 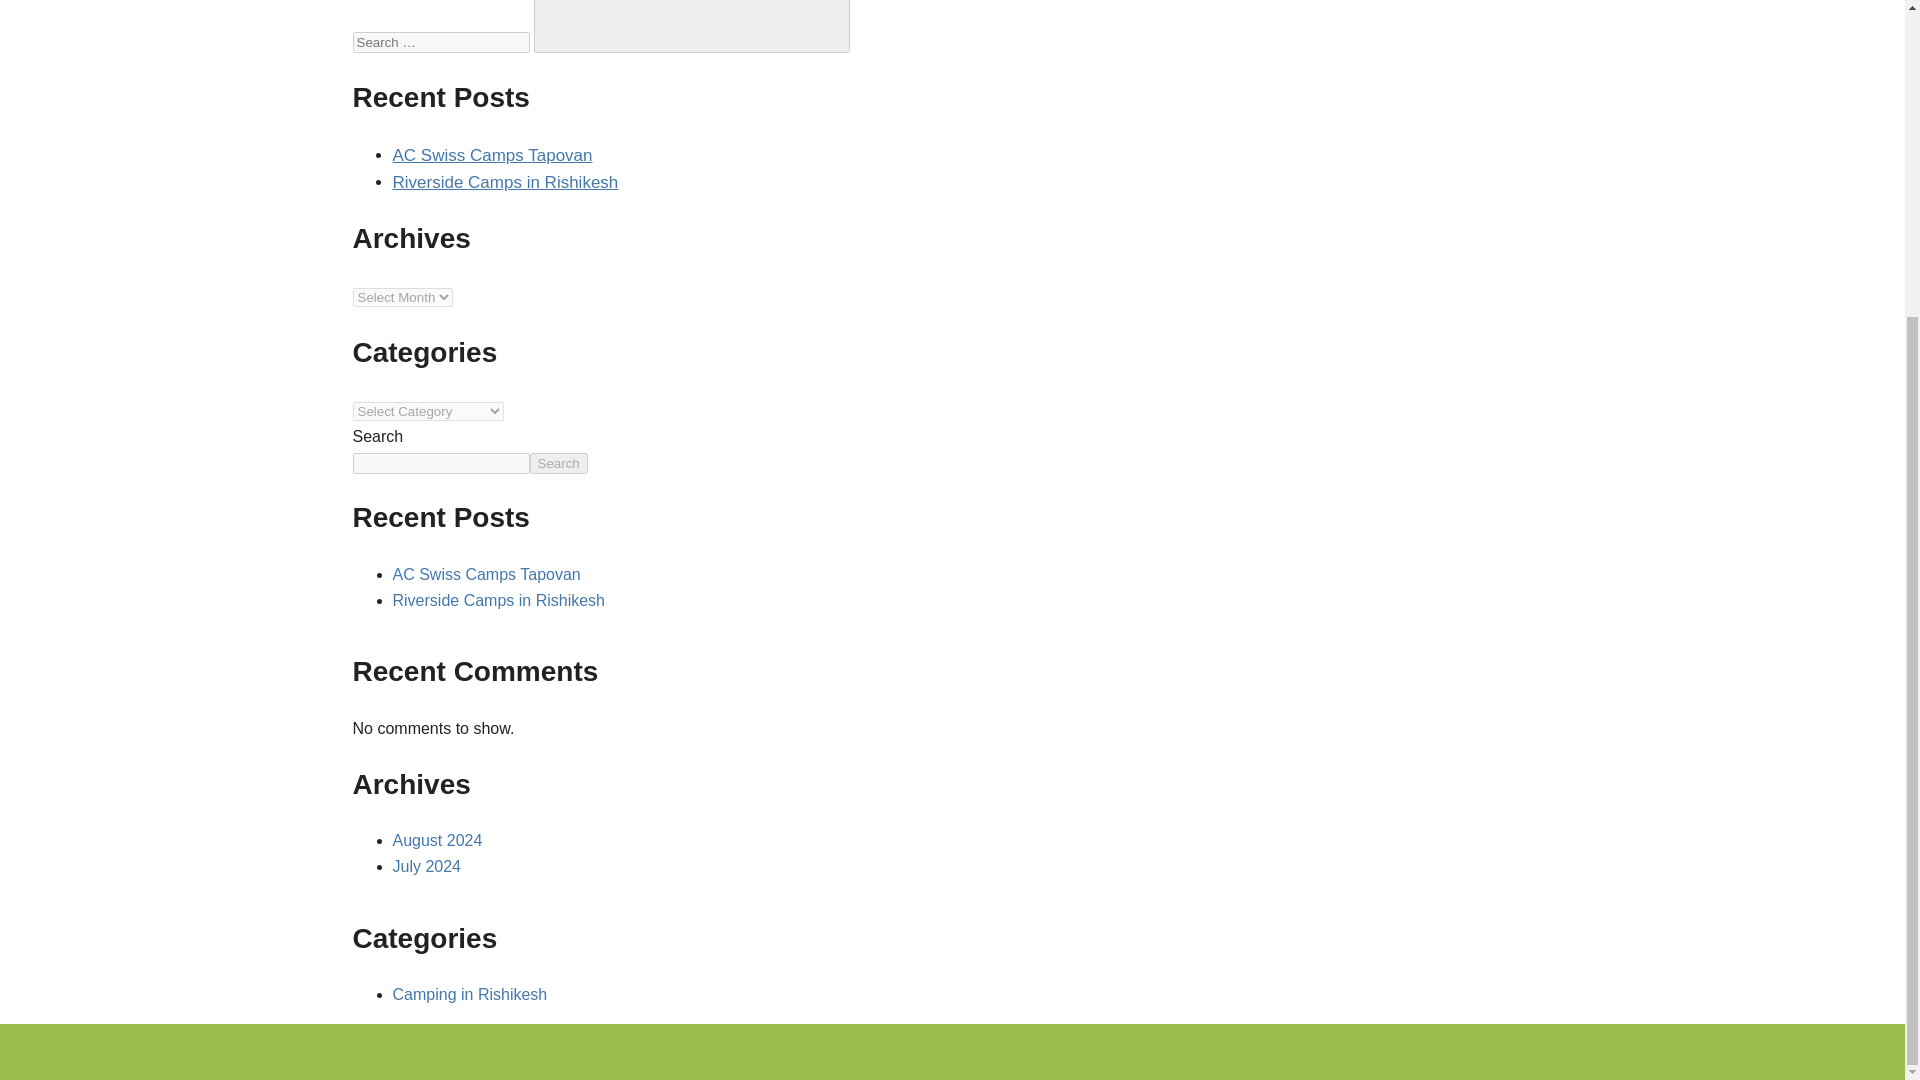 I want to click on July 2024, so click(x=426, y=866).